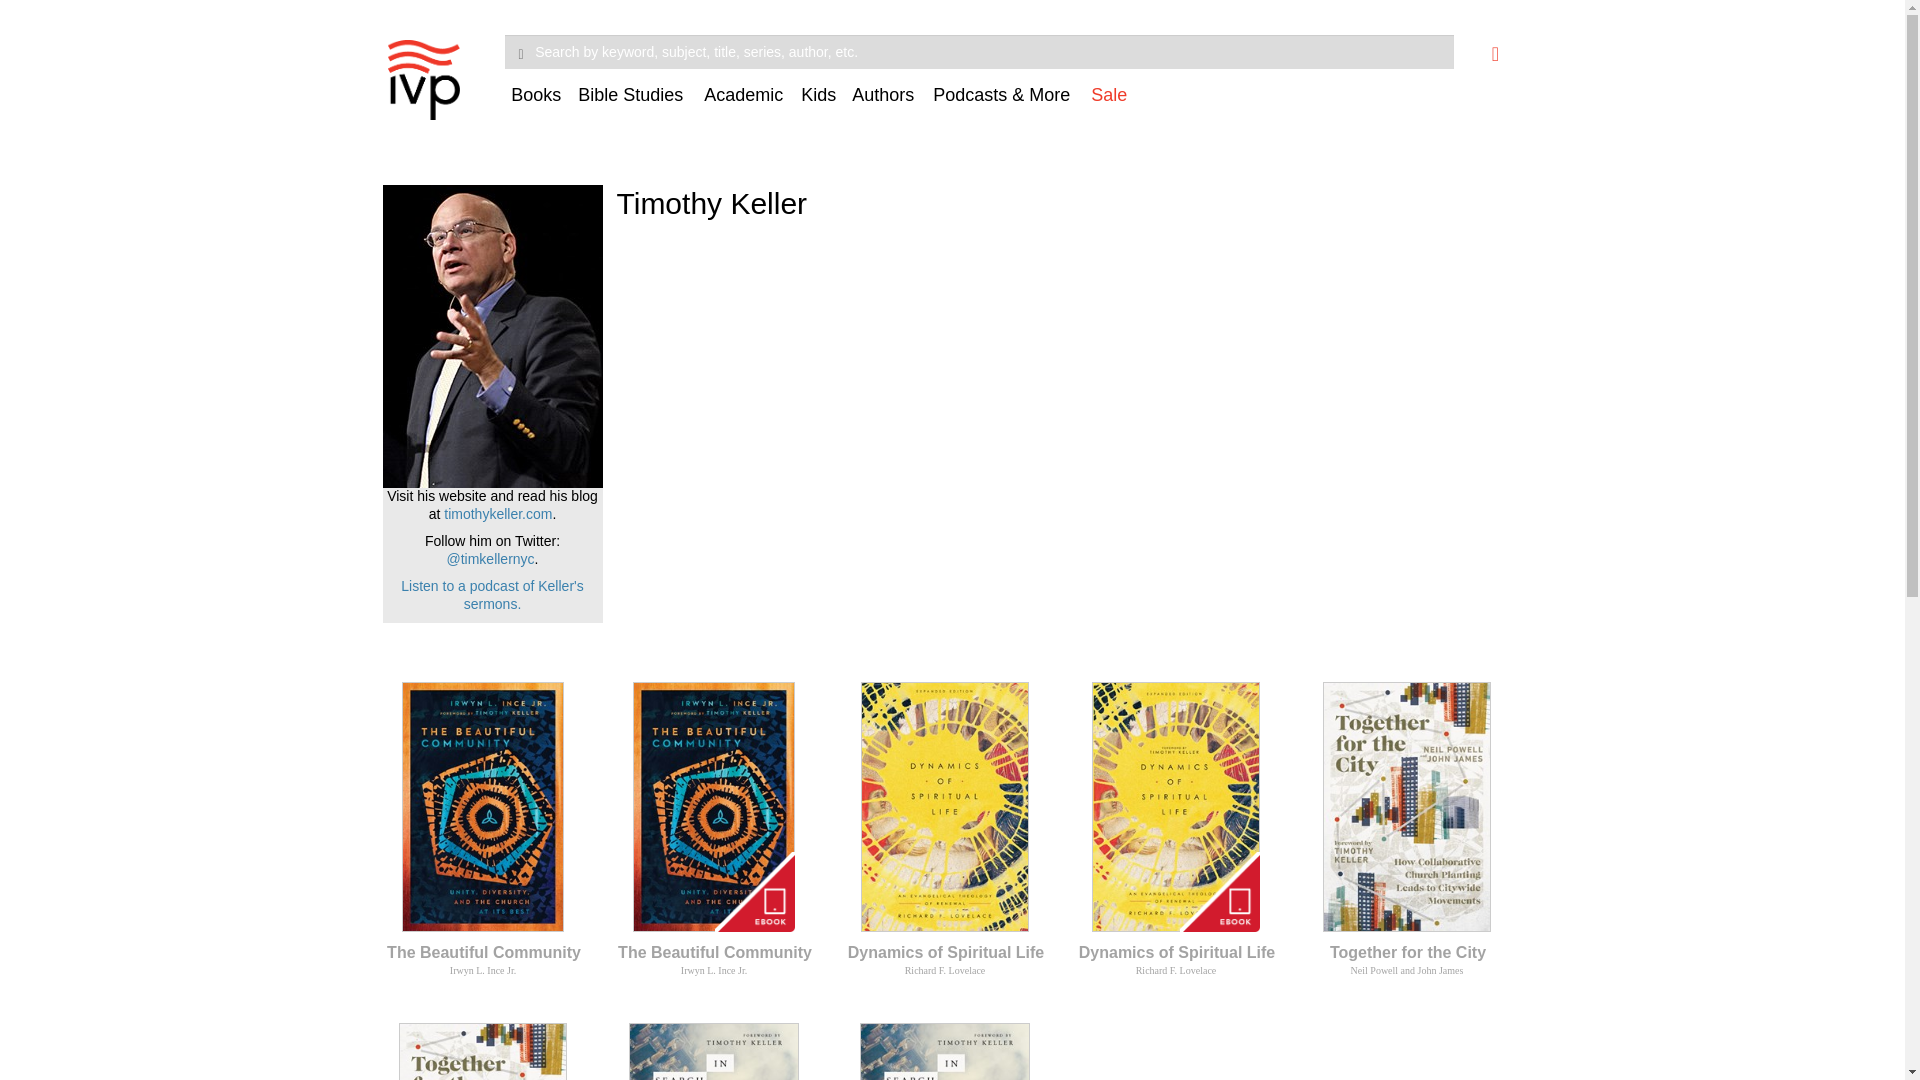  I want to click on Academic, so click(746, 102).